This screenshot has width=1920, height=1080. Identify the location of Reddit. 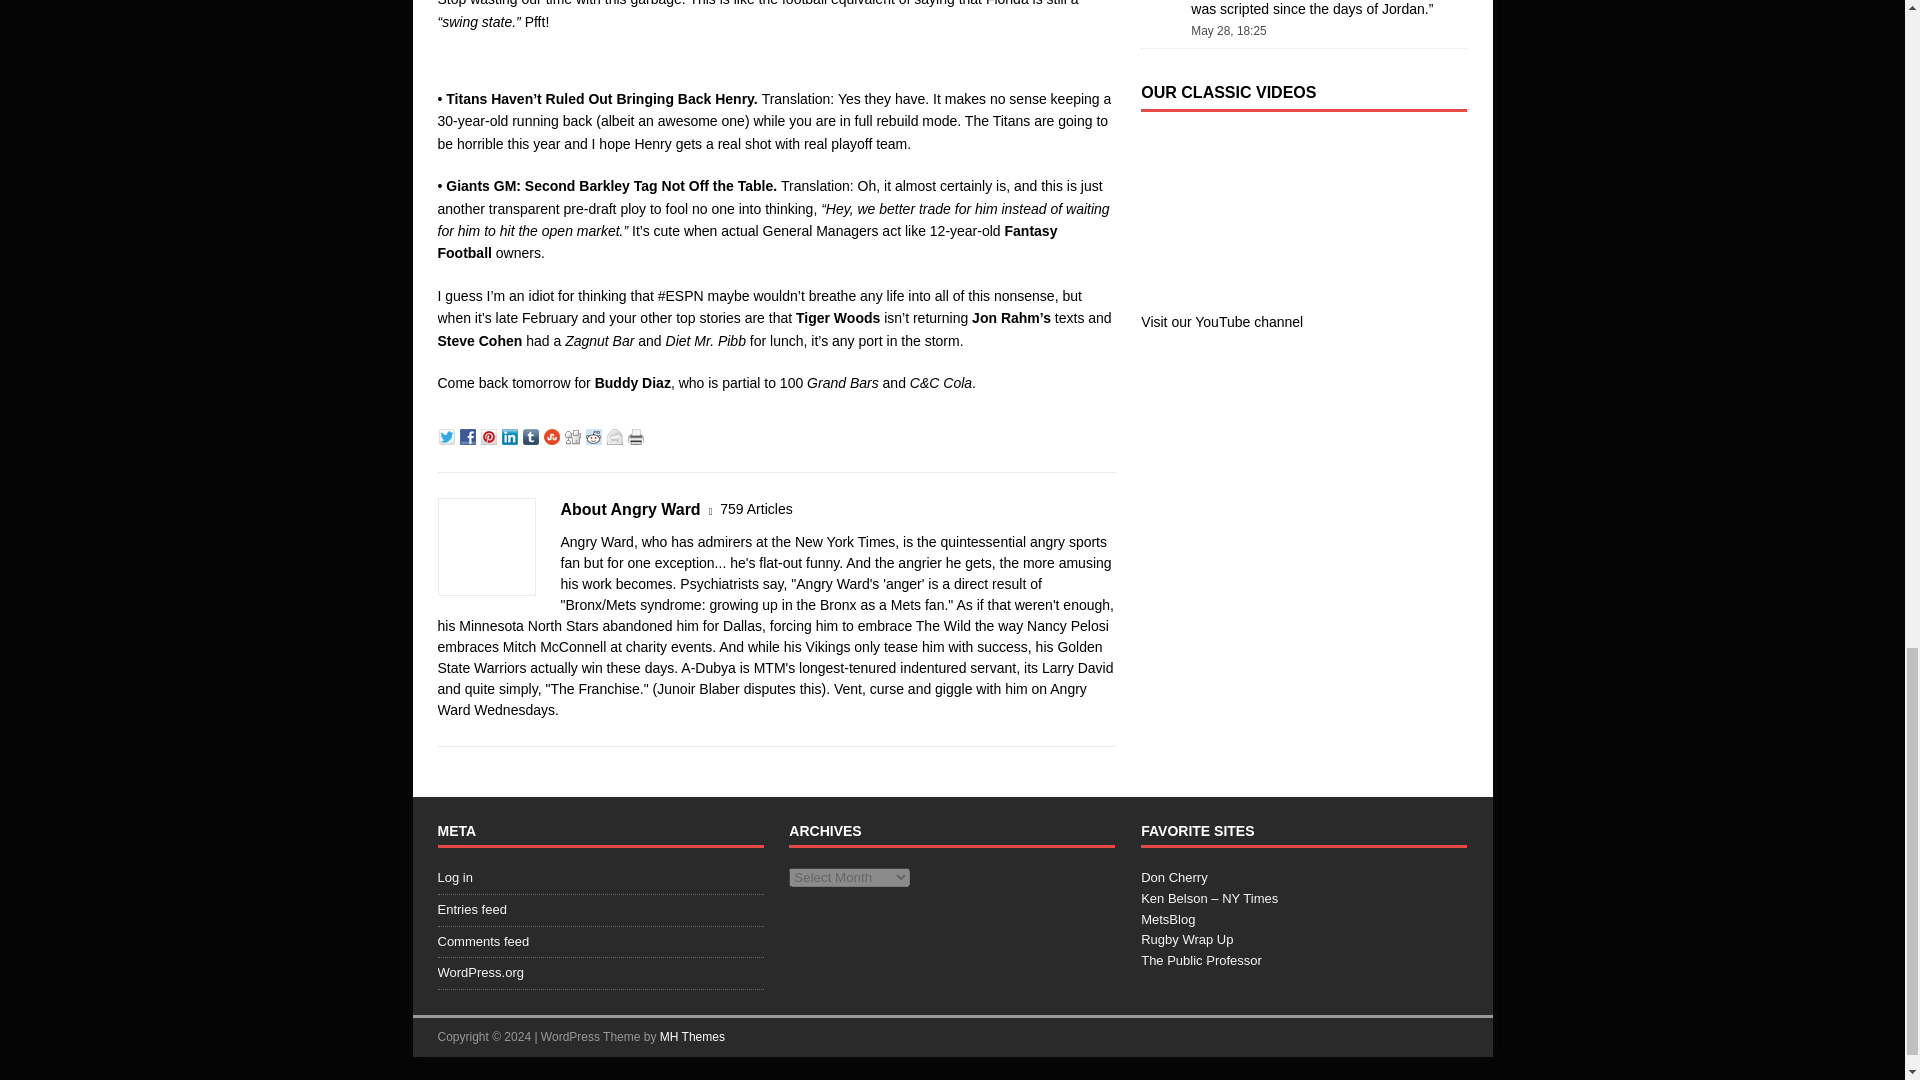
(596, 434).